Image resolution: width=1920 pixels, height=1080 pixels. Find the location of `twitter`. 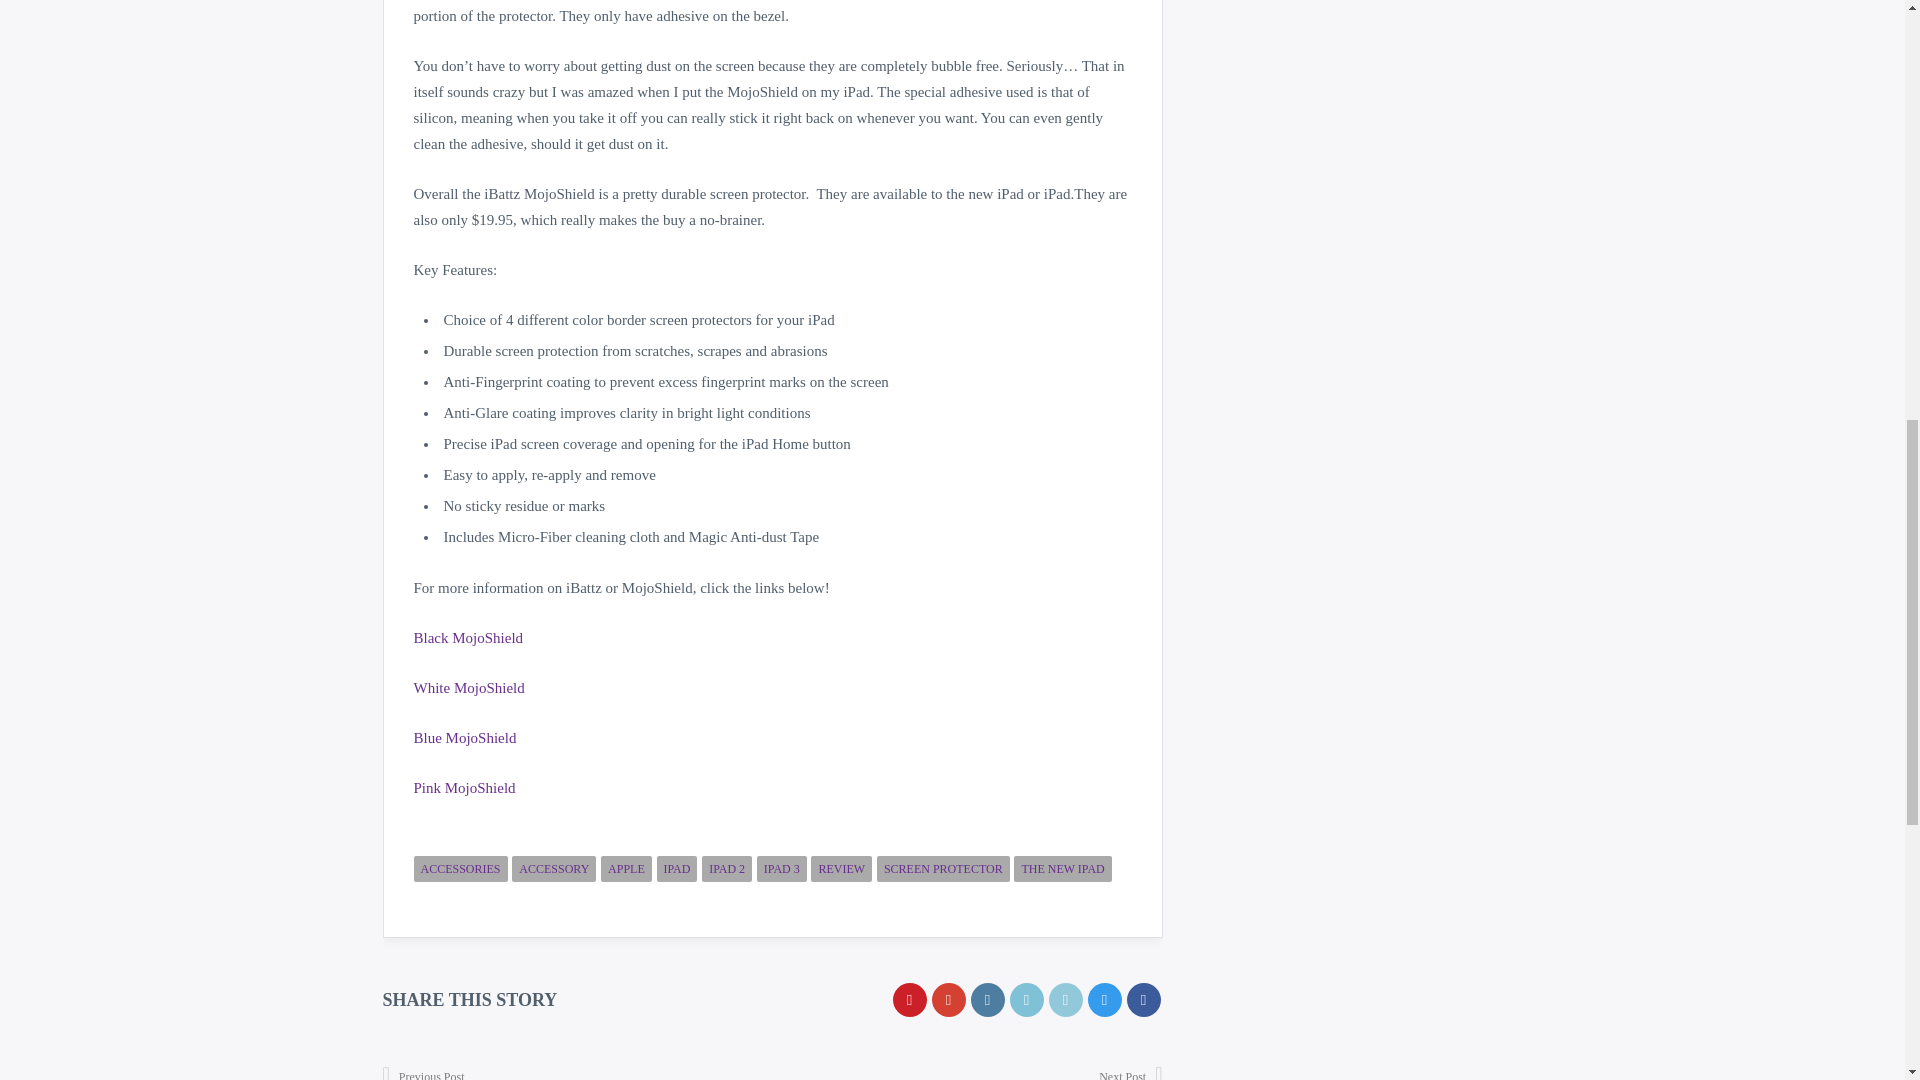

twitter is located at coordinates (1104, 1000).